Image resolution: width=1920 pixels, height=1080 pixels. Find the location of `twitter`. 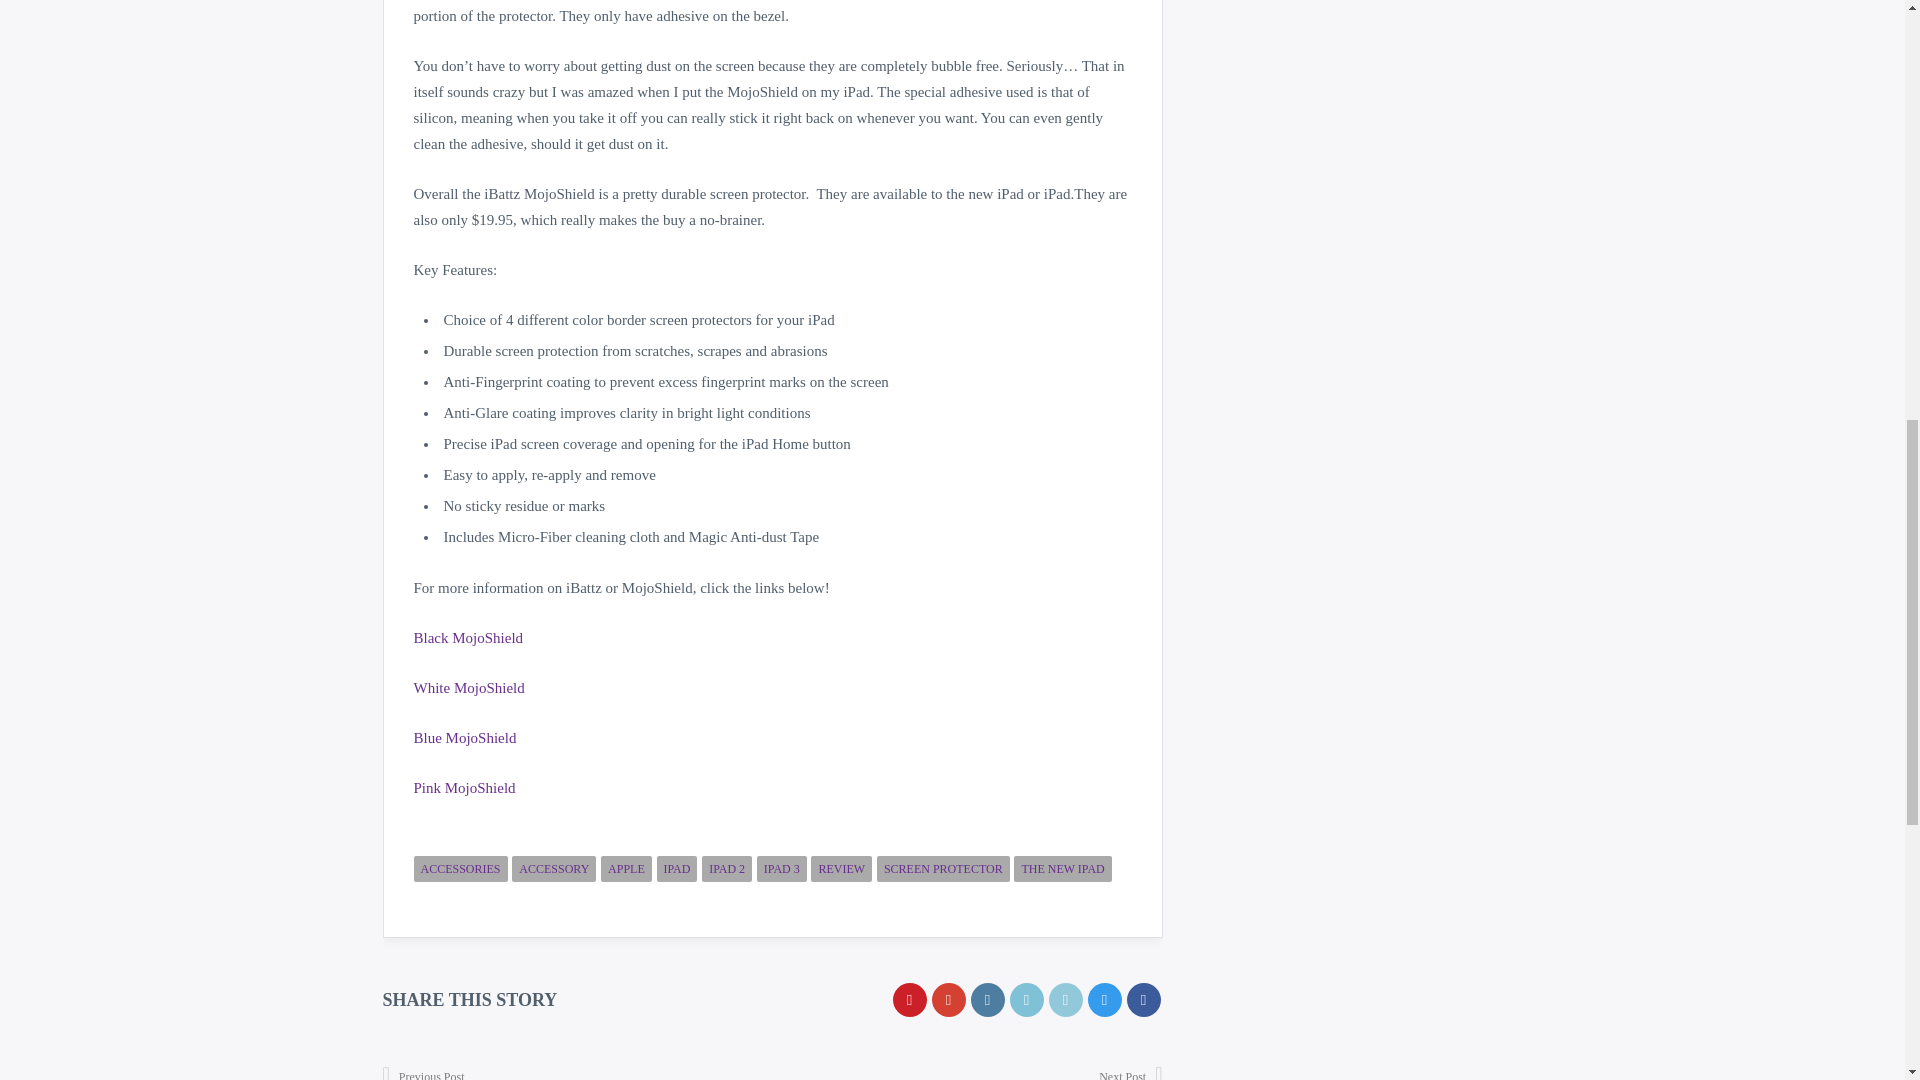

twitter is located at coordinates (1104, 1000).